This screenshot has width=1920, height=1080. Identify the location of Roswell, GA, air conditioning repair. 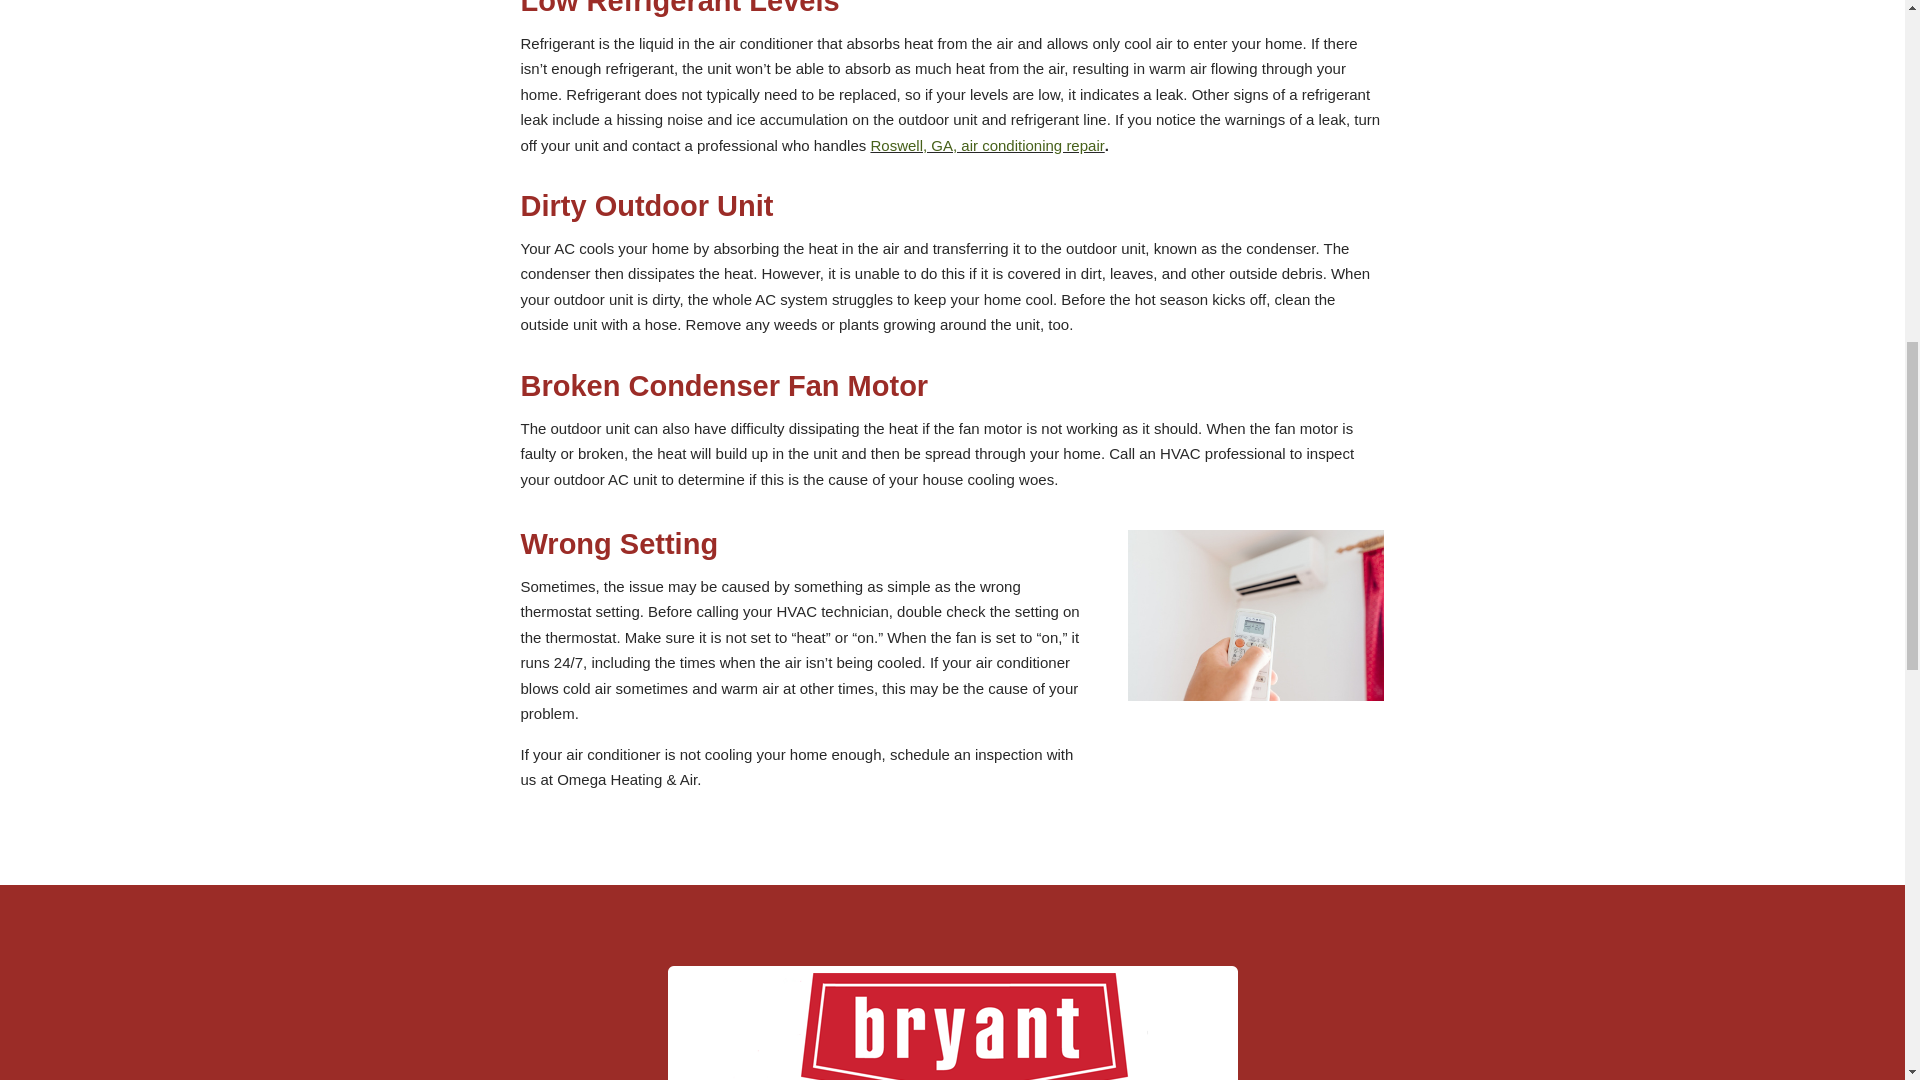
(986, 146).